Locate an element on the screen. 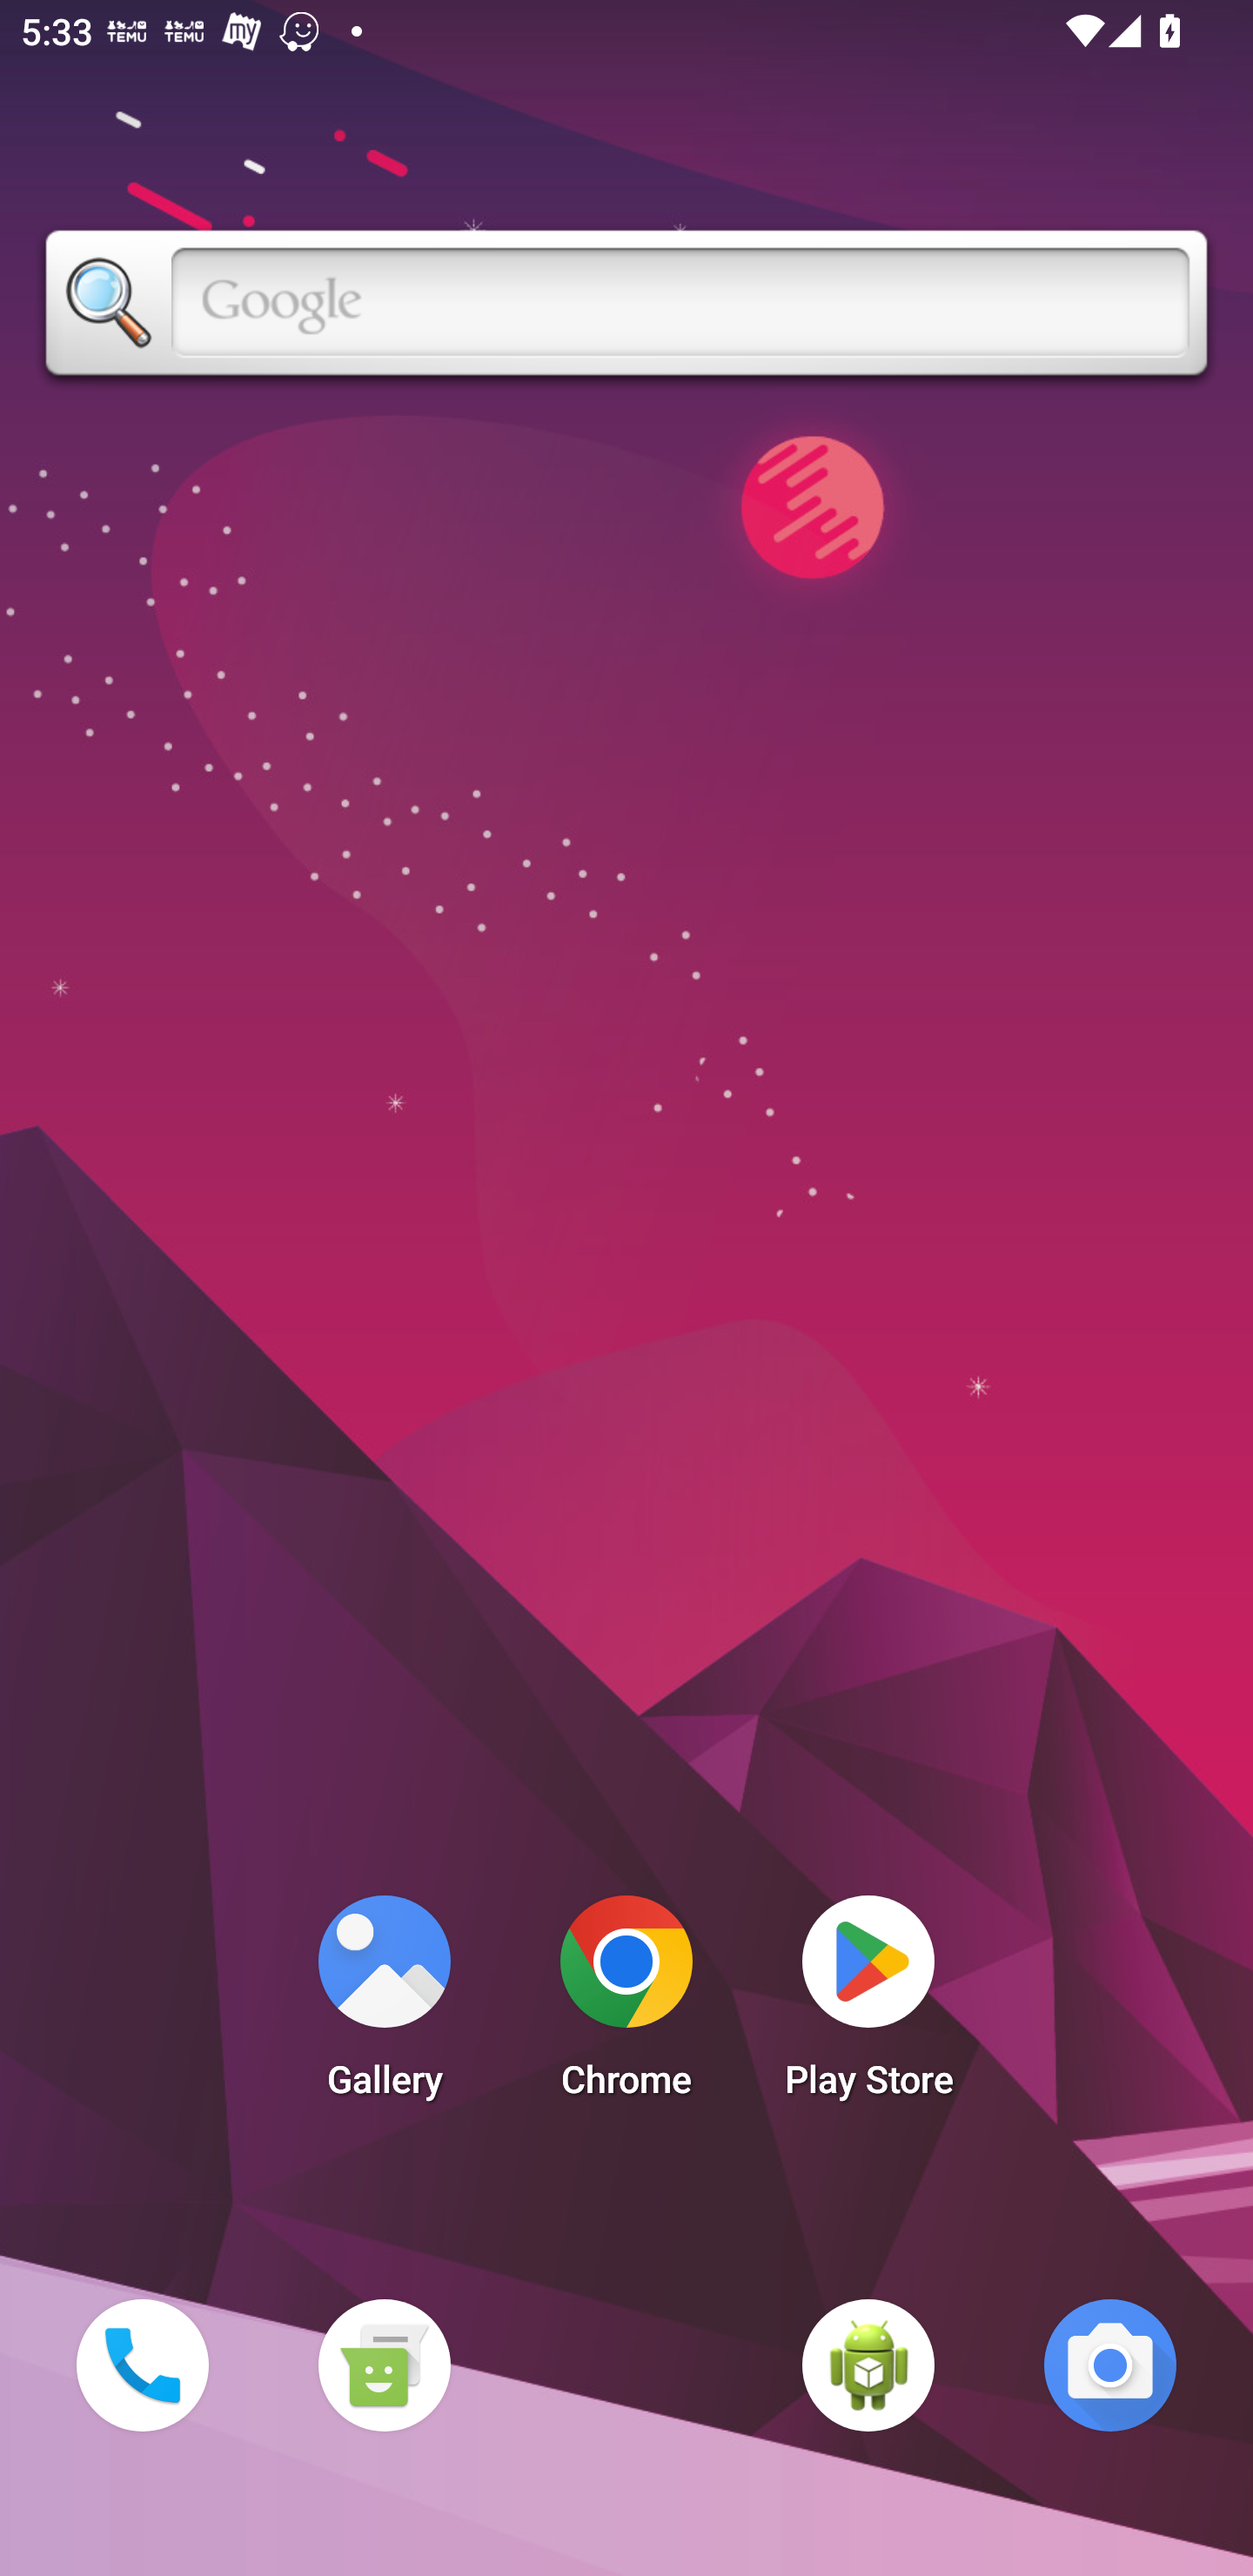 The image size is (1253, 2576). Chrome is located at coordinates (626, 2005).